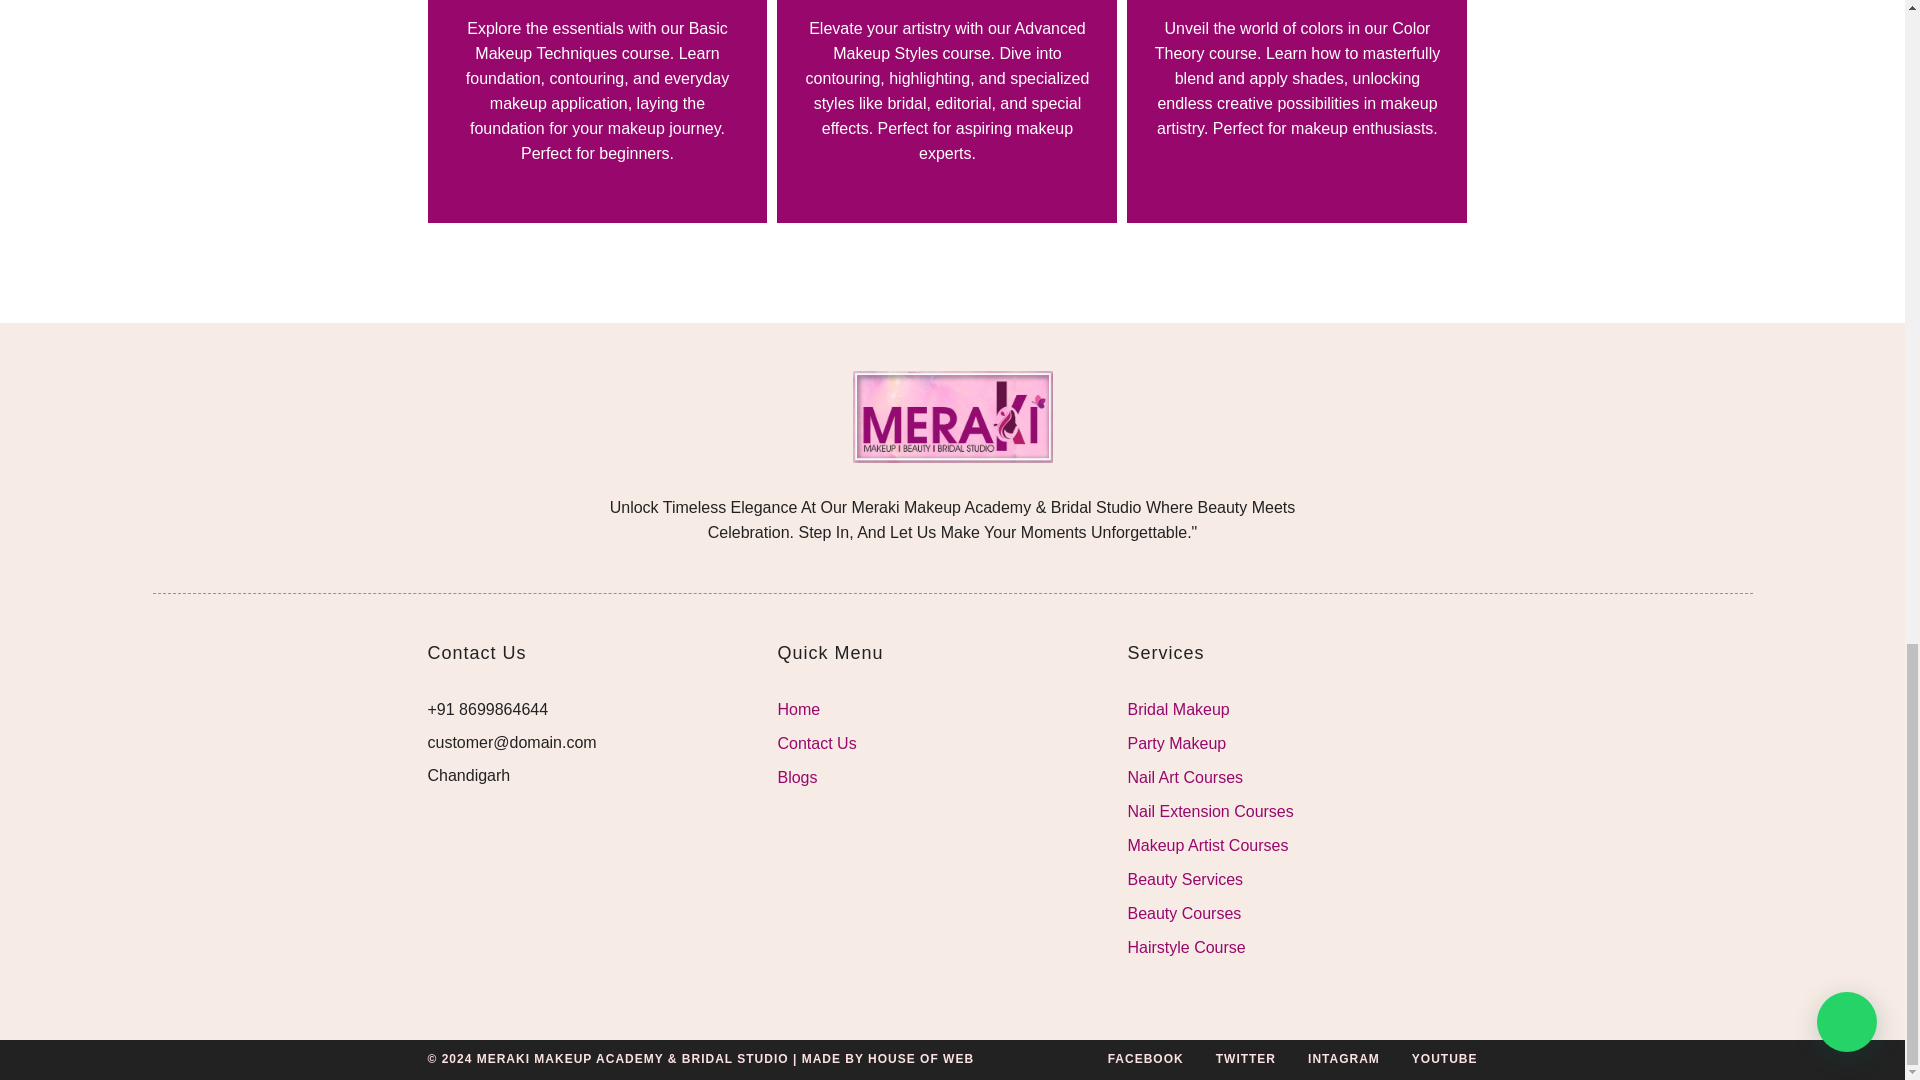  I want to click on Nail Extension Courses, so click(1302, 812).